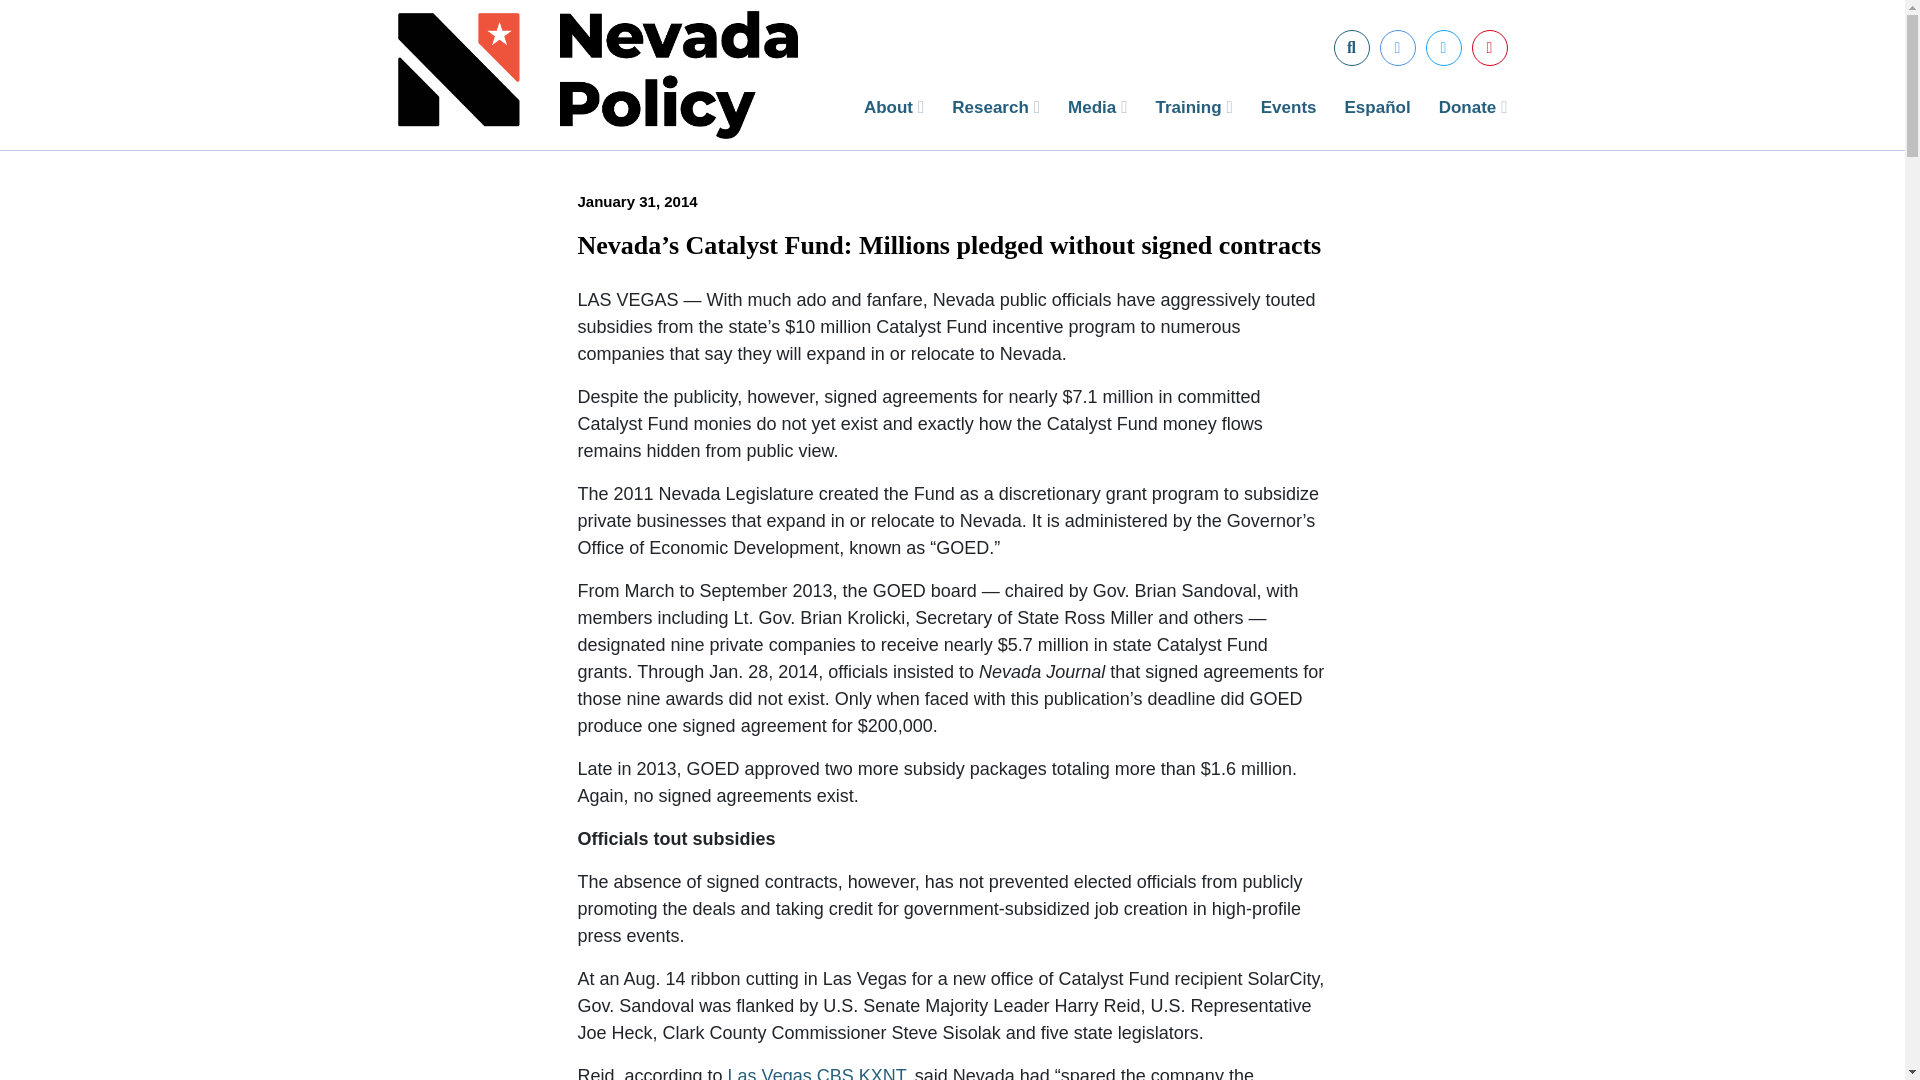  Describe the element at coordinates (996, 106) in the screenshot. I see `Research` at that location.